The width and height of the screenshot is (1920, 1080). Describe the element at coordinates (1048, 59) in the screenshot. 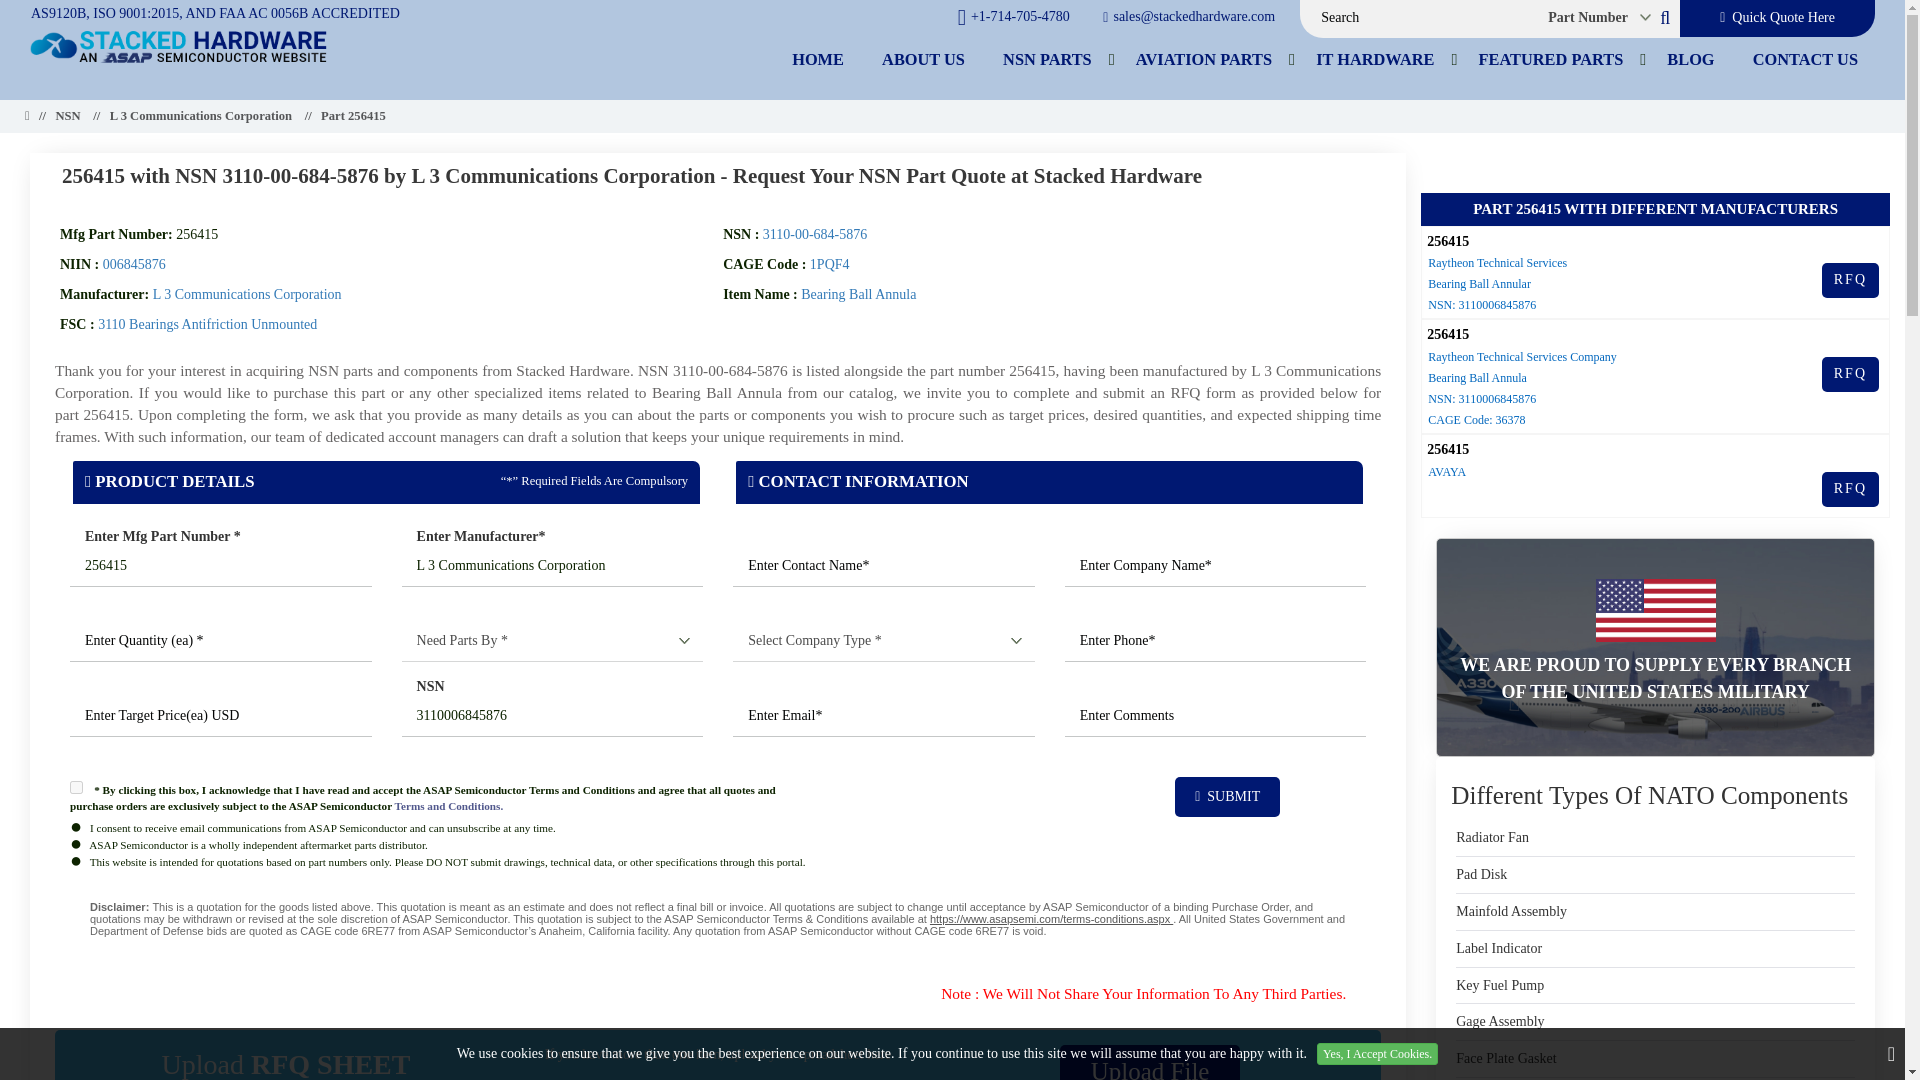

I see `NSN PARTS` at that location.